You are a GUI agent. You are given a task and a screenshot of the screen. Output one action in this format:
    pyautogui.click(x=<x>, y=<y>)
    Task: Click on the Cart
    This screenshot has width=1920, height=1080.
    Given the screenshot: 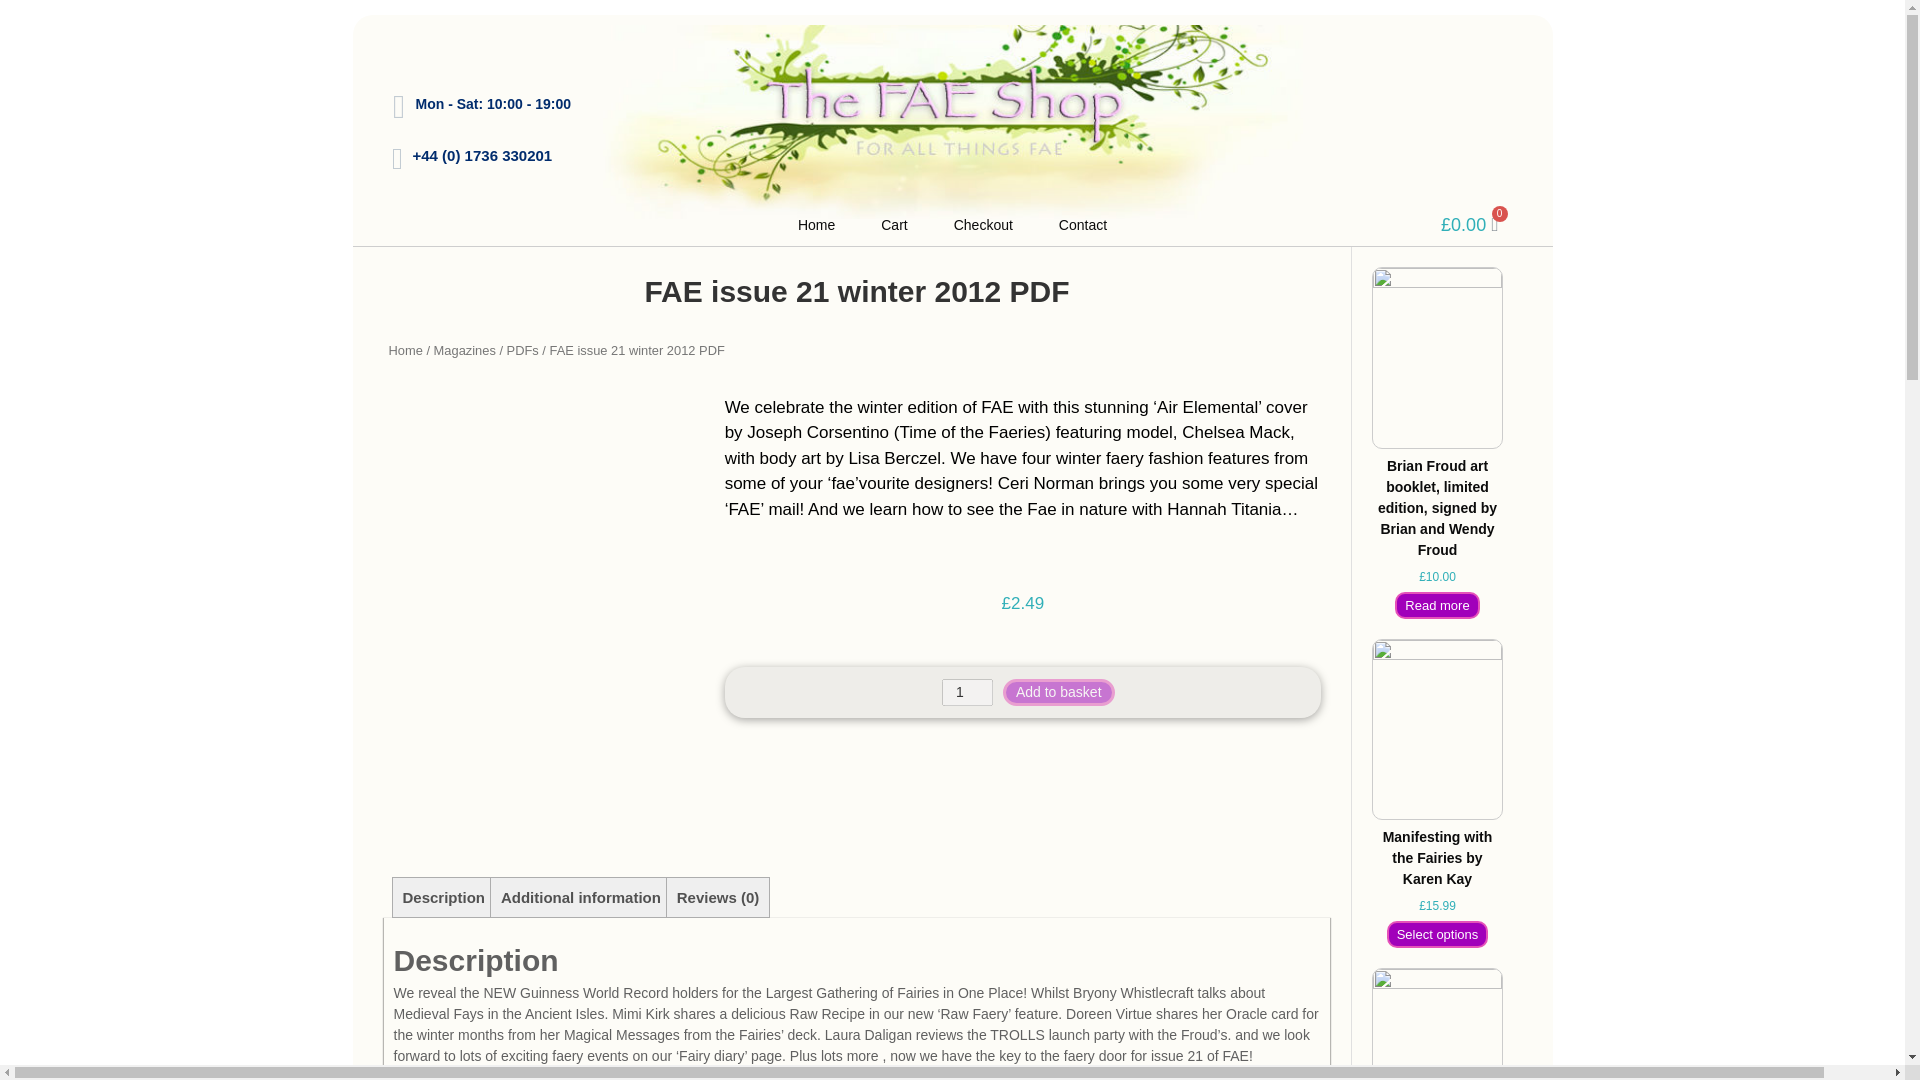 What is the action you would take?
    pyautogui.click(x=893, y=224)
    